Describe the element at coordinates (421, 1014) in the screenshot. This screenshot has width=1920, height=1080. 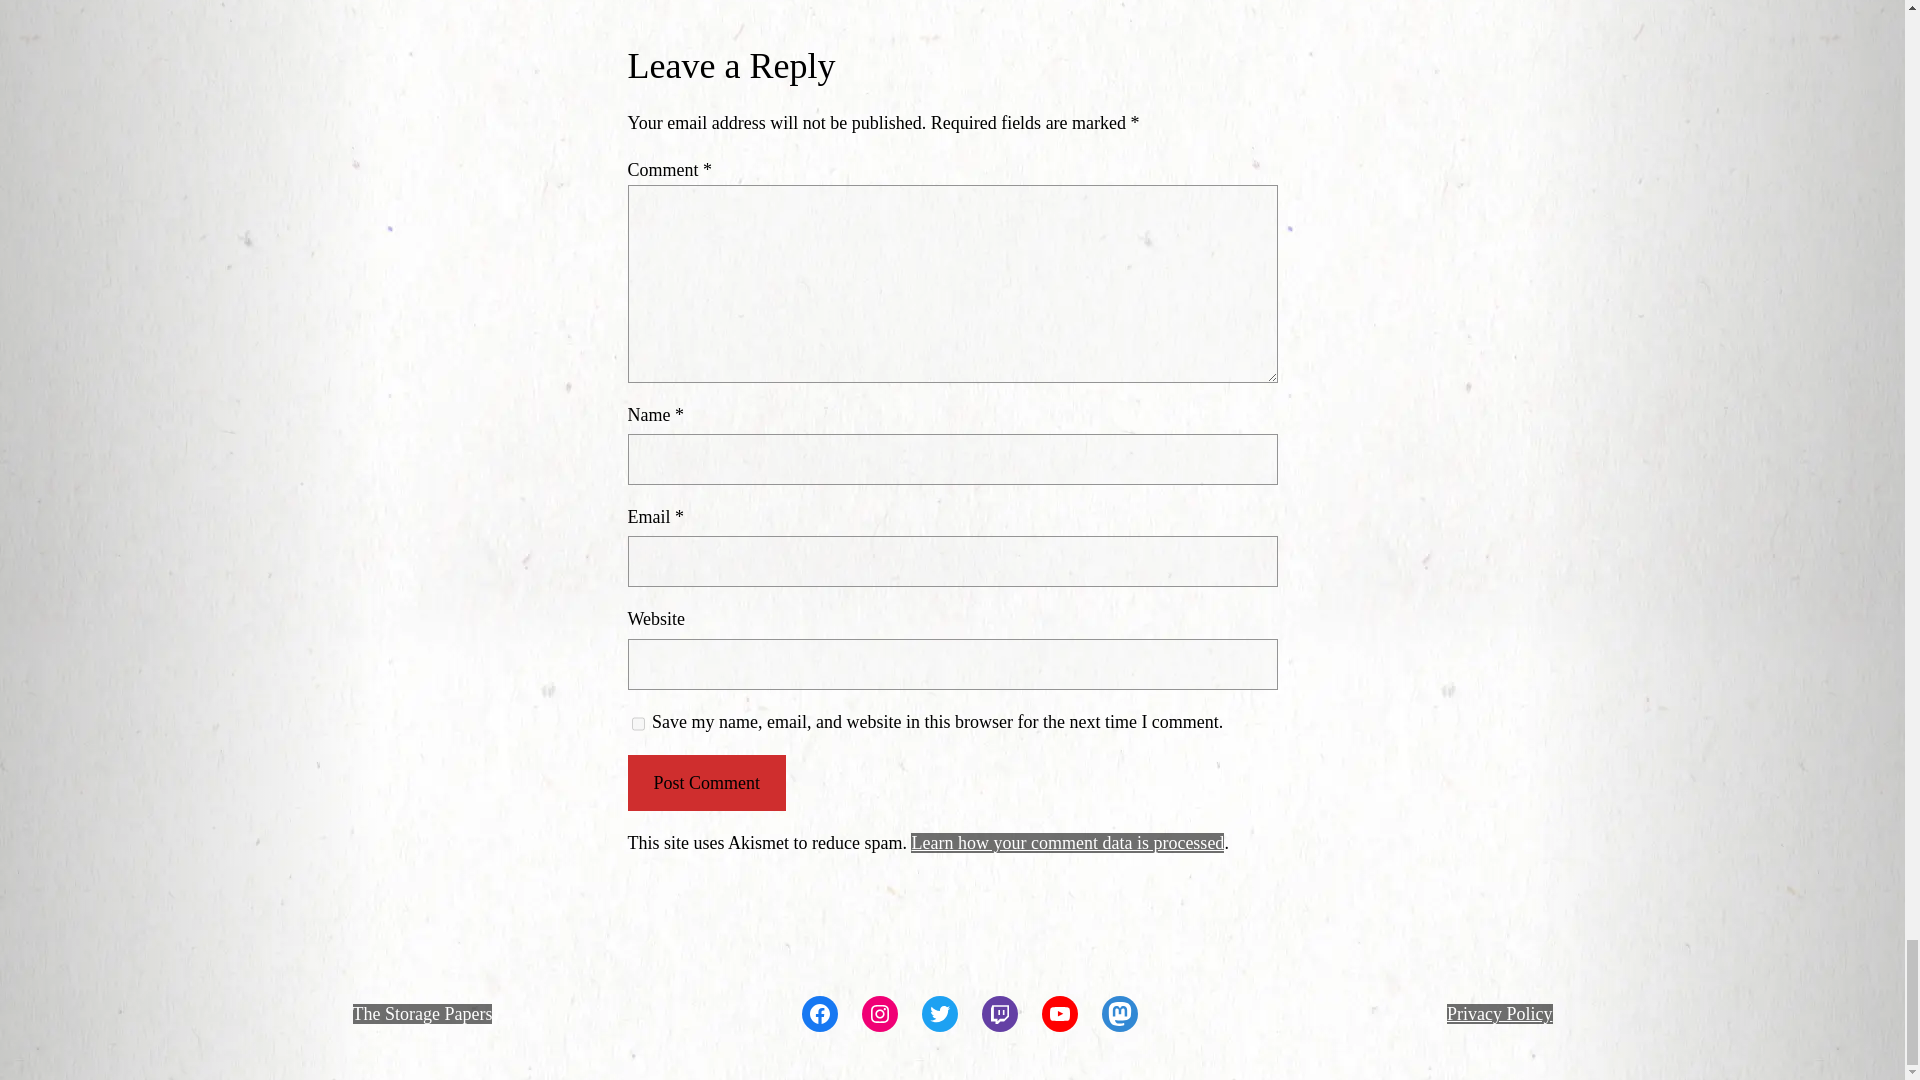
I see `The Storage Papers` at that location.